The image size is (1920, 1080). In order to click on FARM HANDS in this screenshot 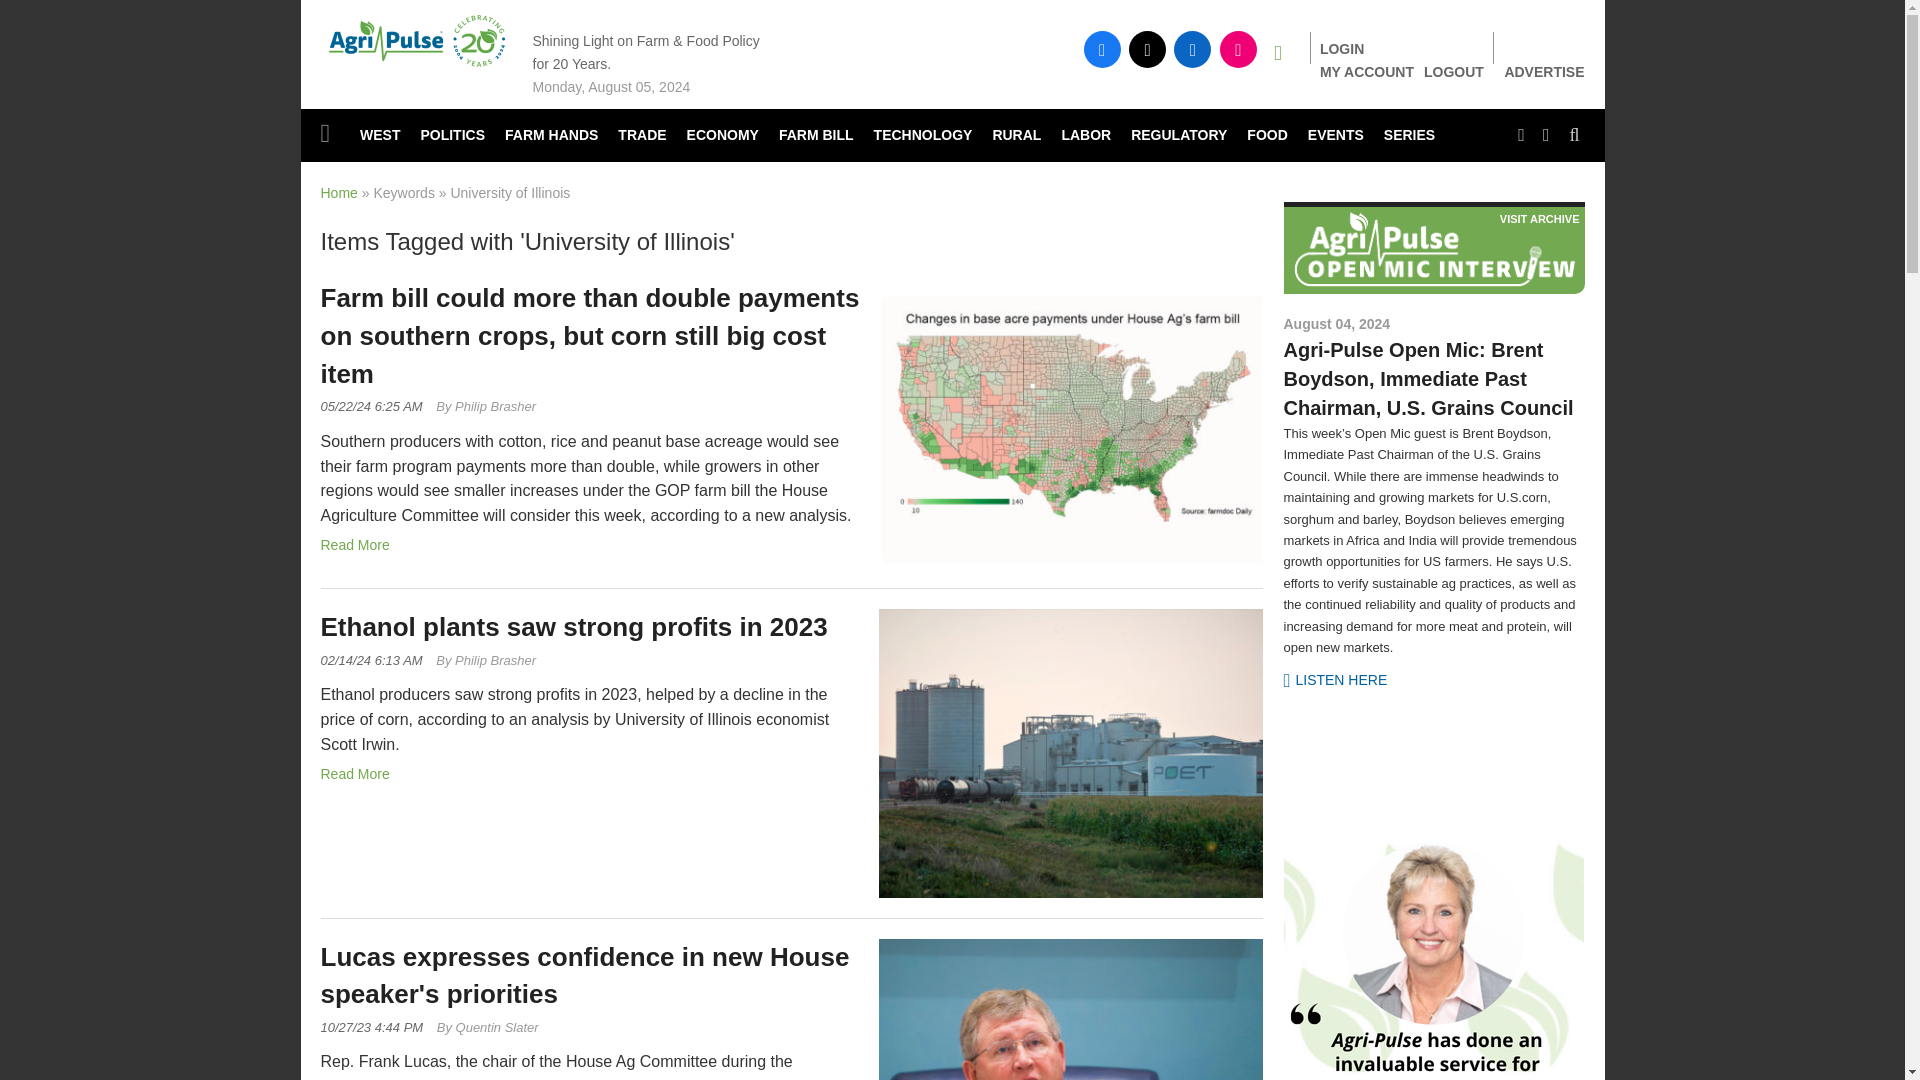, I will do `click(552, 136)`.